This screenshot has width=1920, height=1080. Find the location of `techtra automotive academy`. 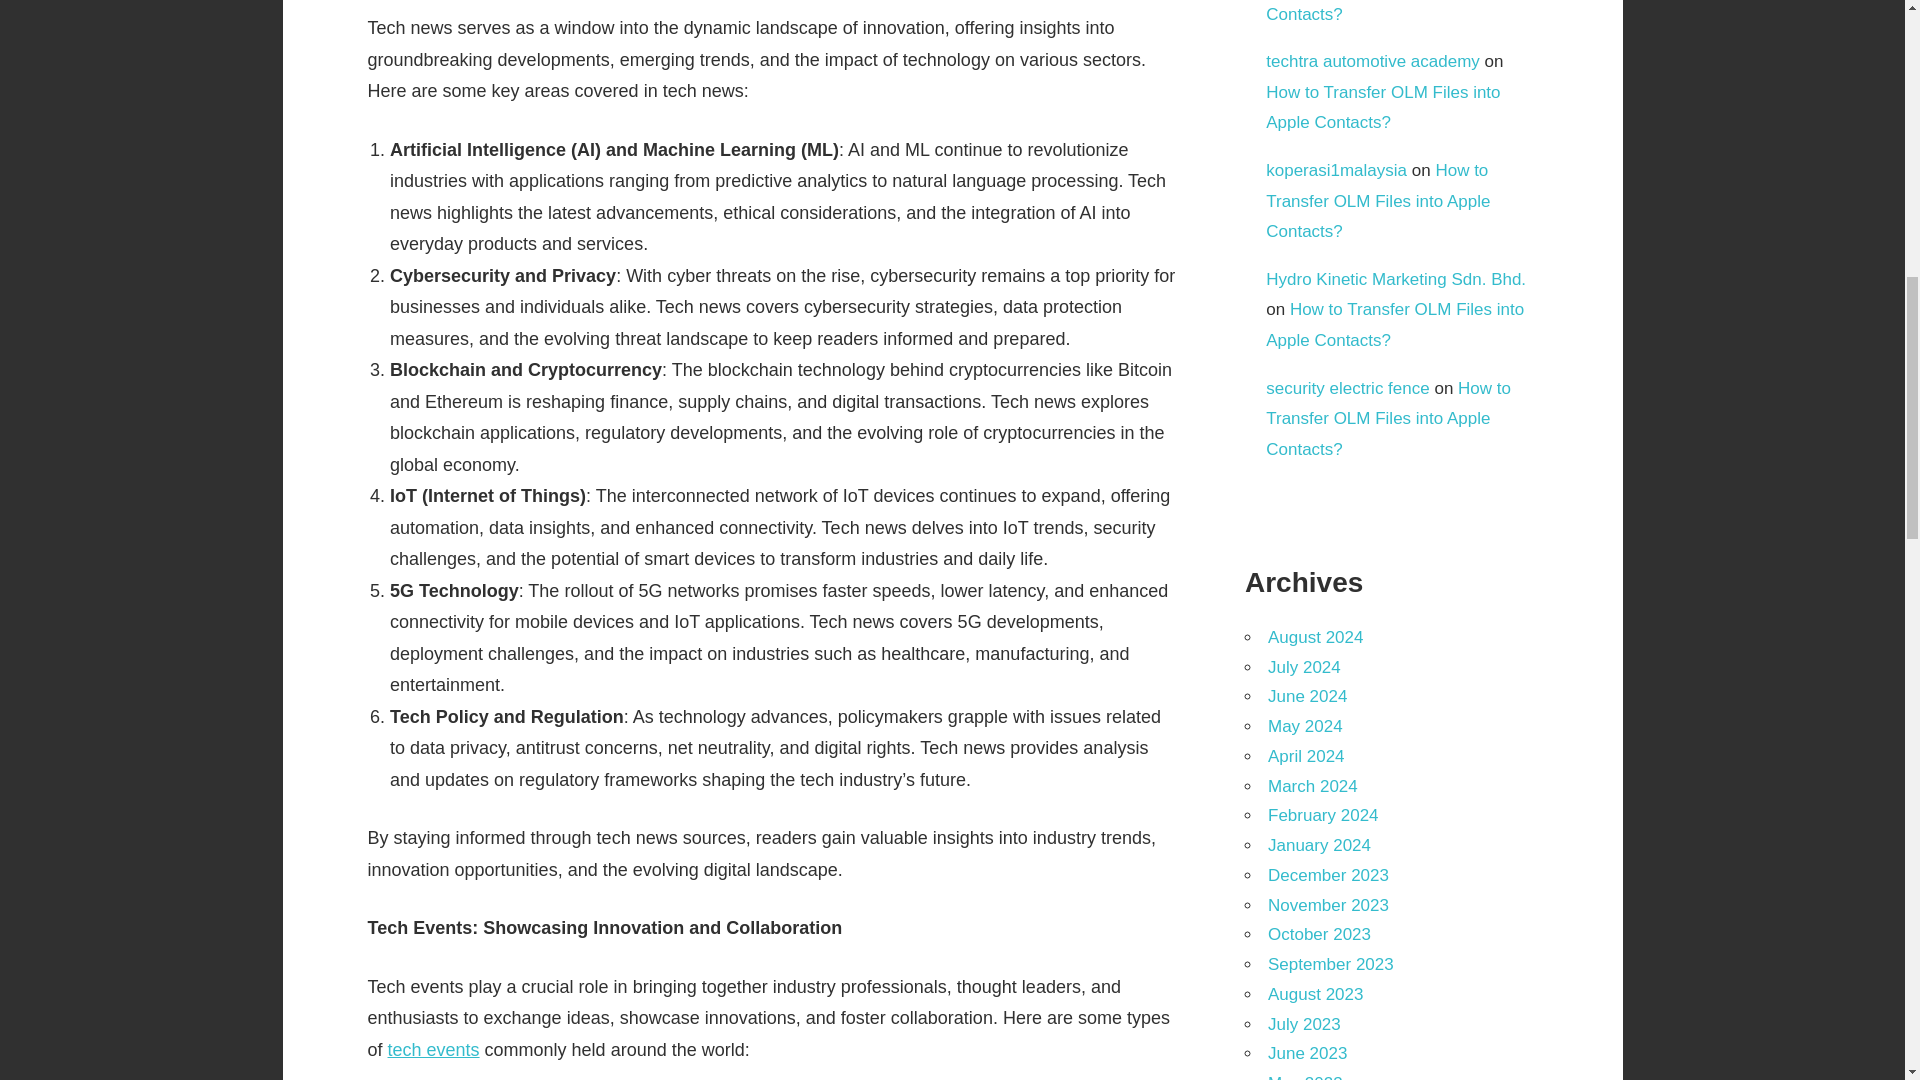

techtra automotive academy is located at coordinates (1372, 61).